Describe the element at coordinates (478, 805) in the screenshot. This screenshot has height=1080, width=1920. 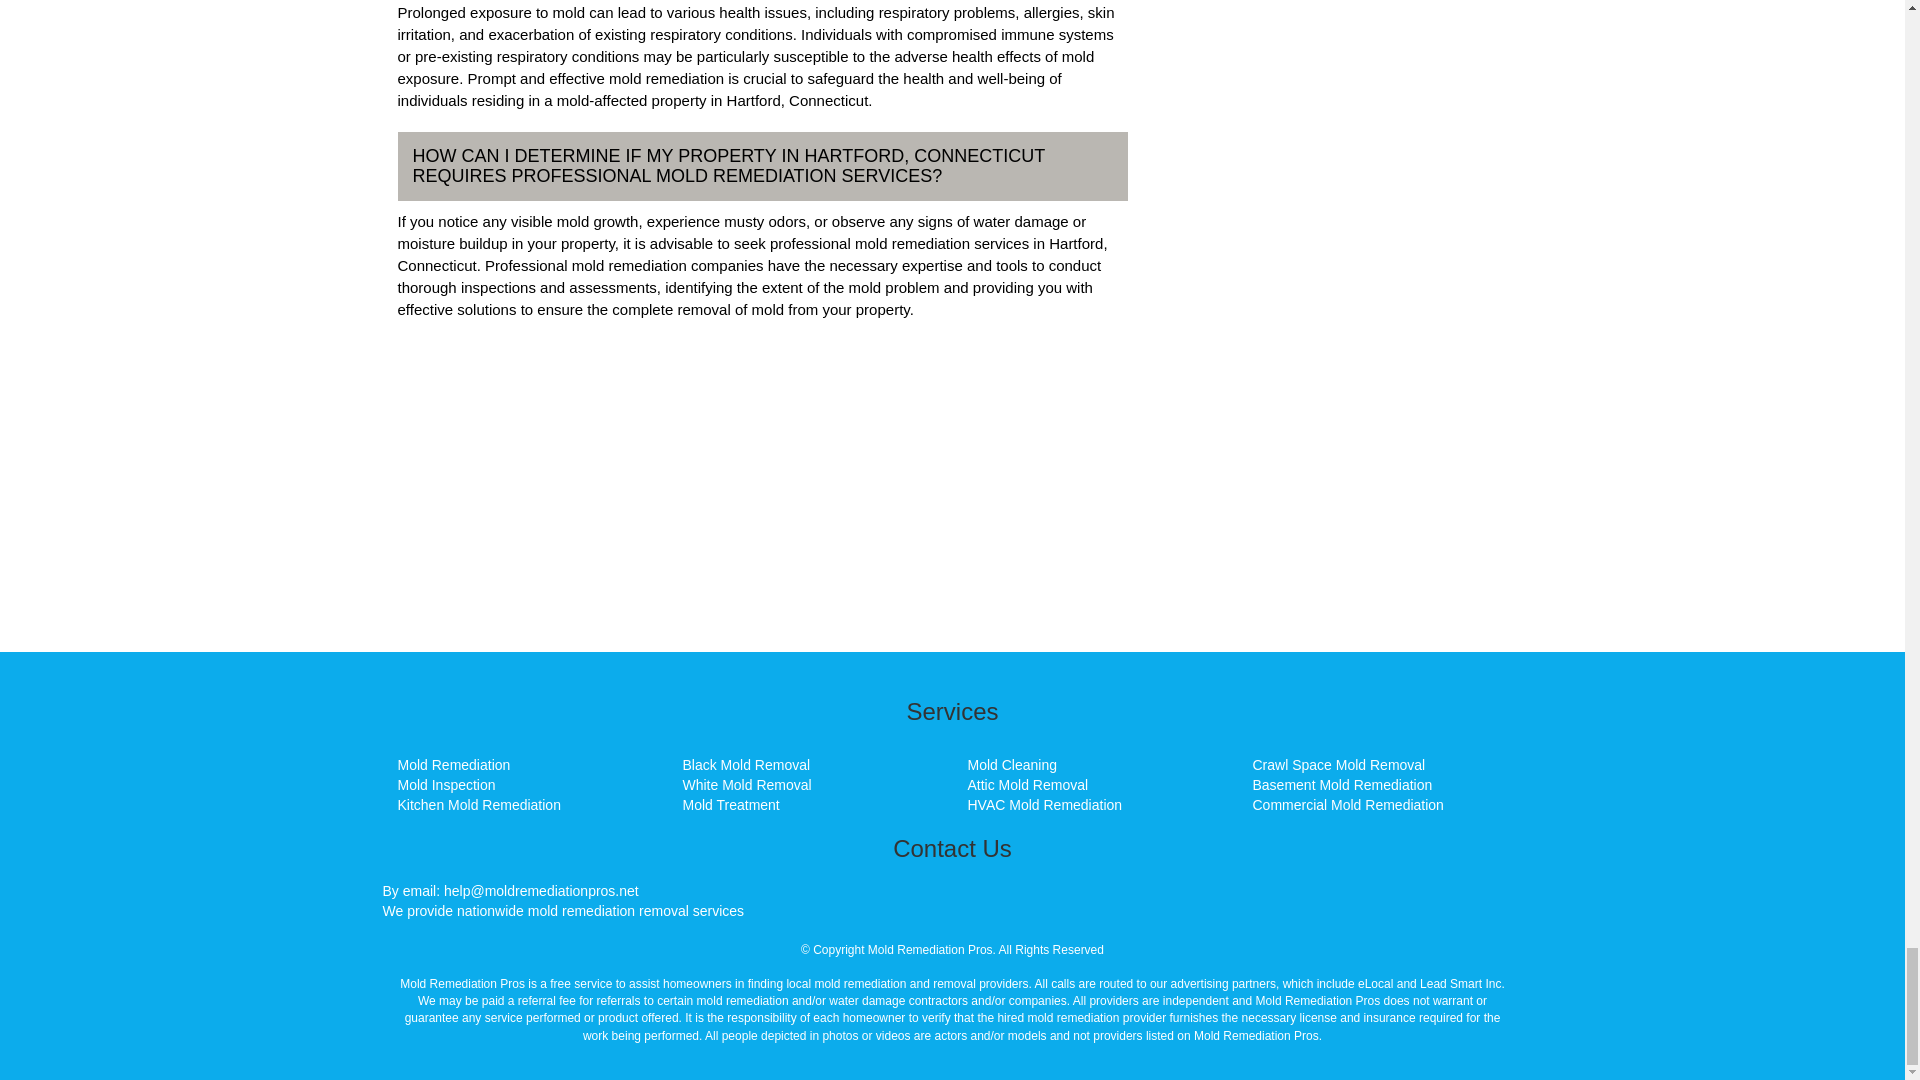
I see `Kitchen Mold Remediation` at that location.